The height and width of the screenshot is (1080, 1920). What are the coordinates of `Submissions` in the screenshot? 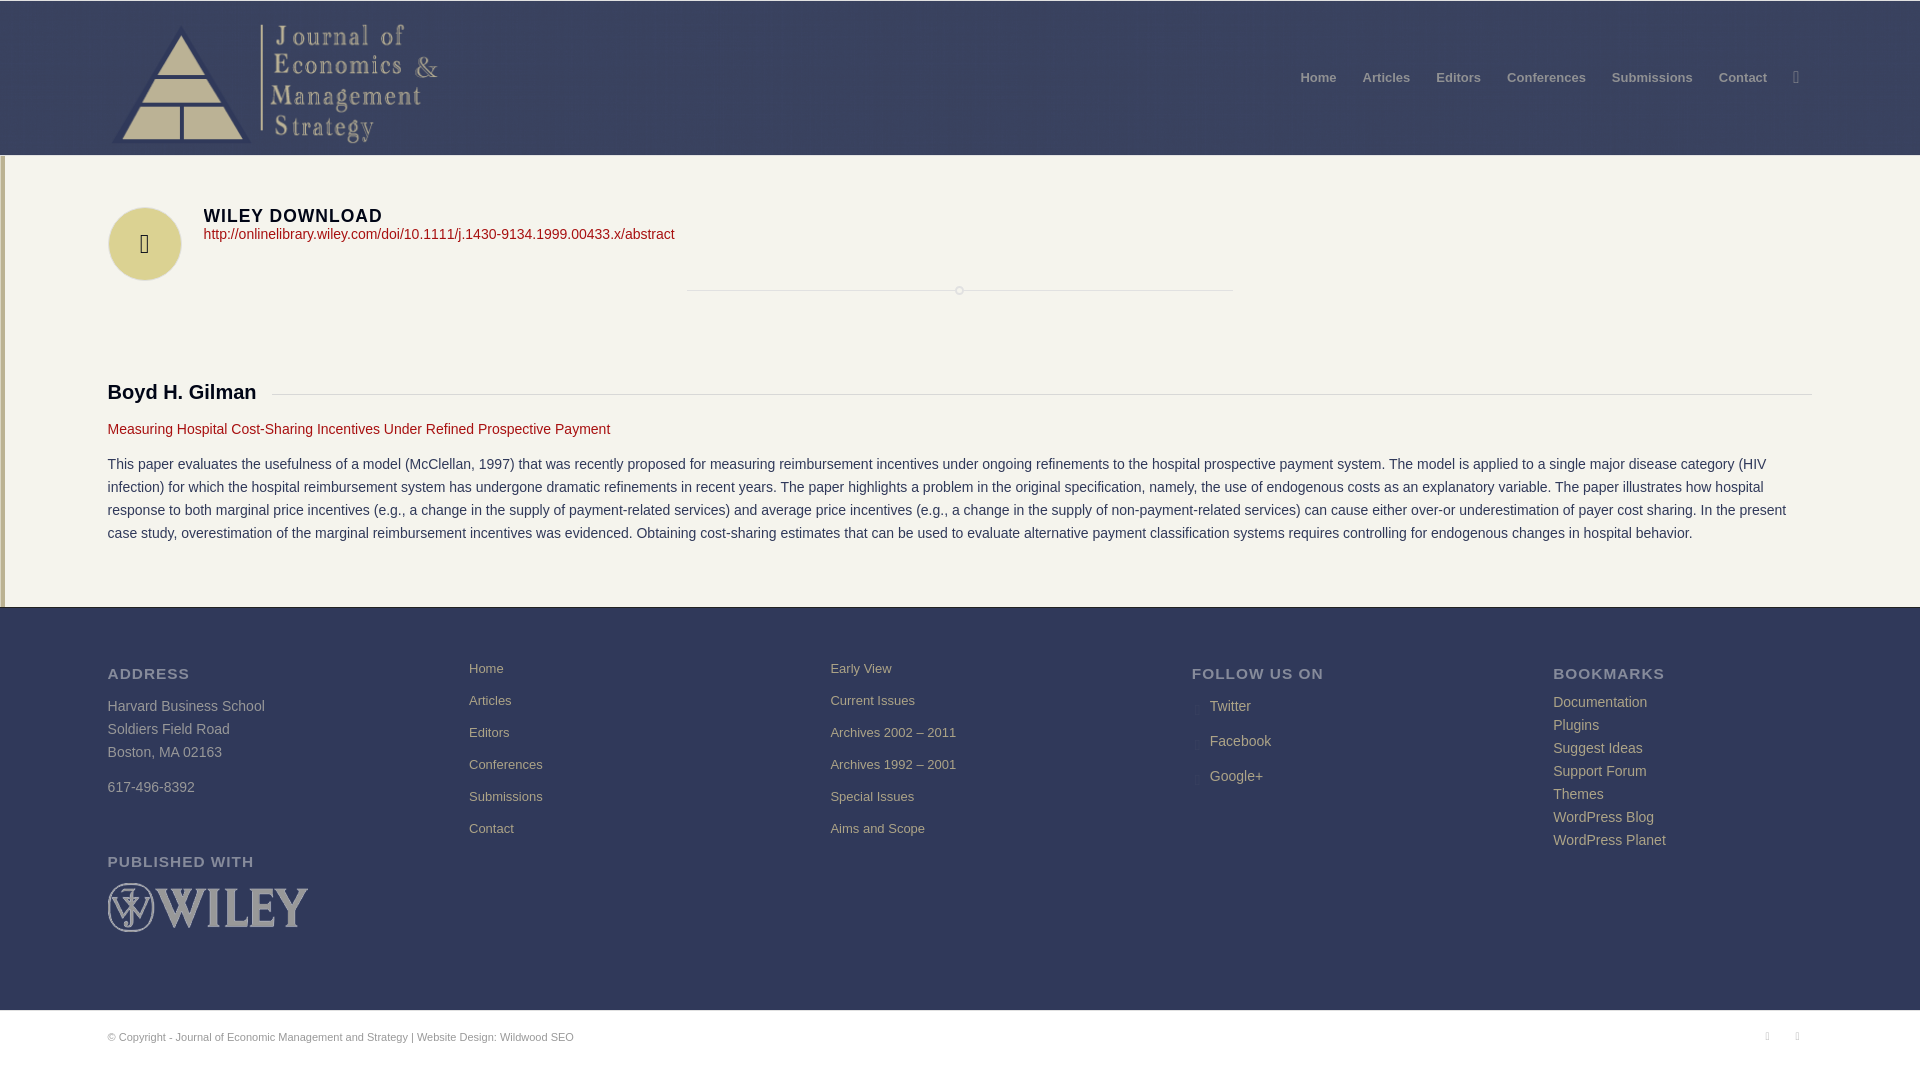 It's located at (598, 796).